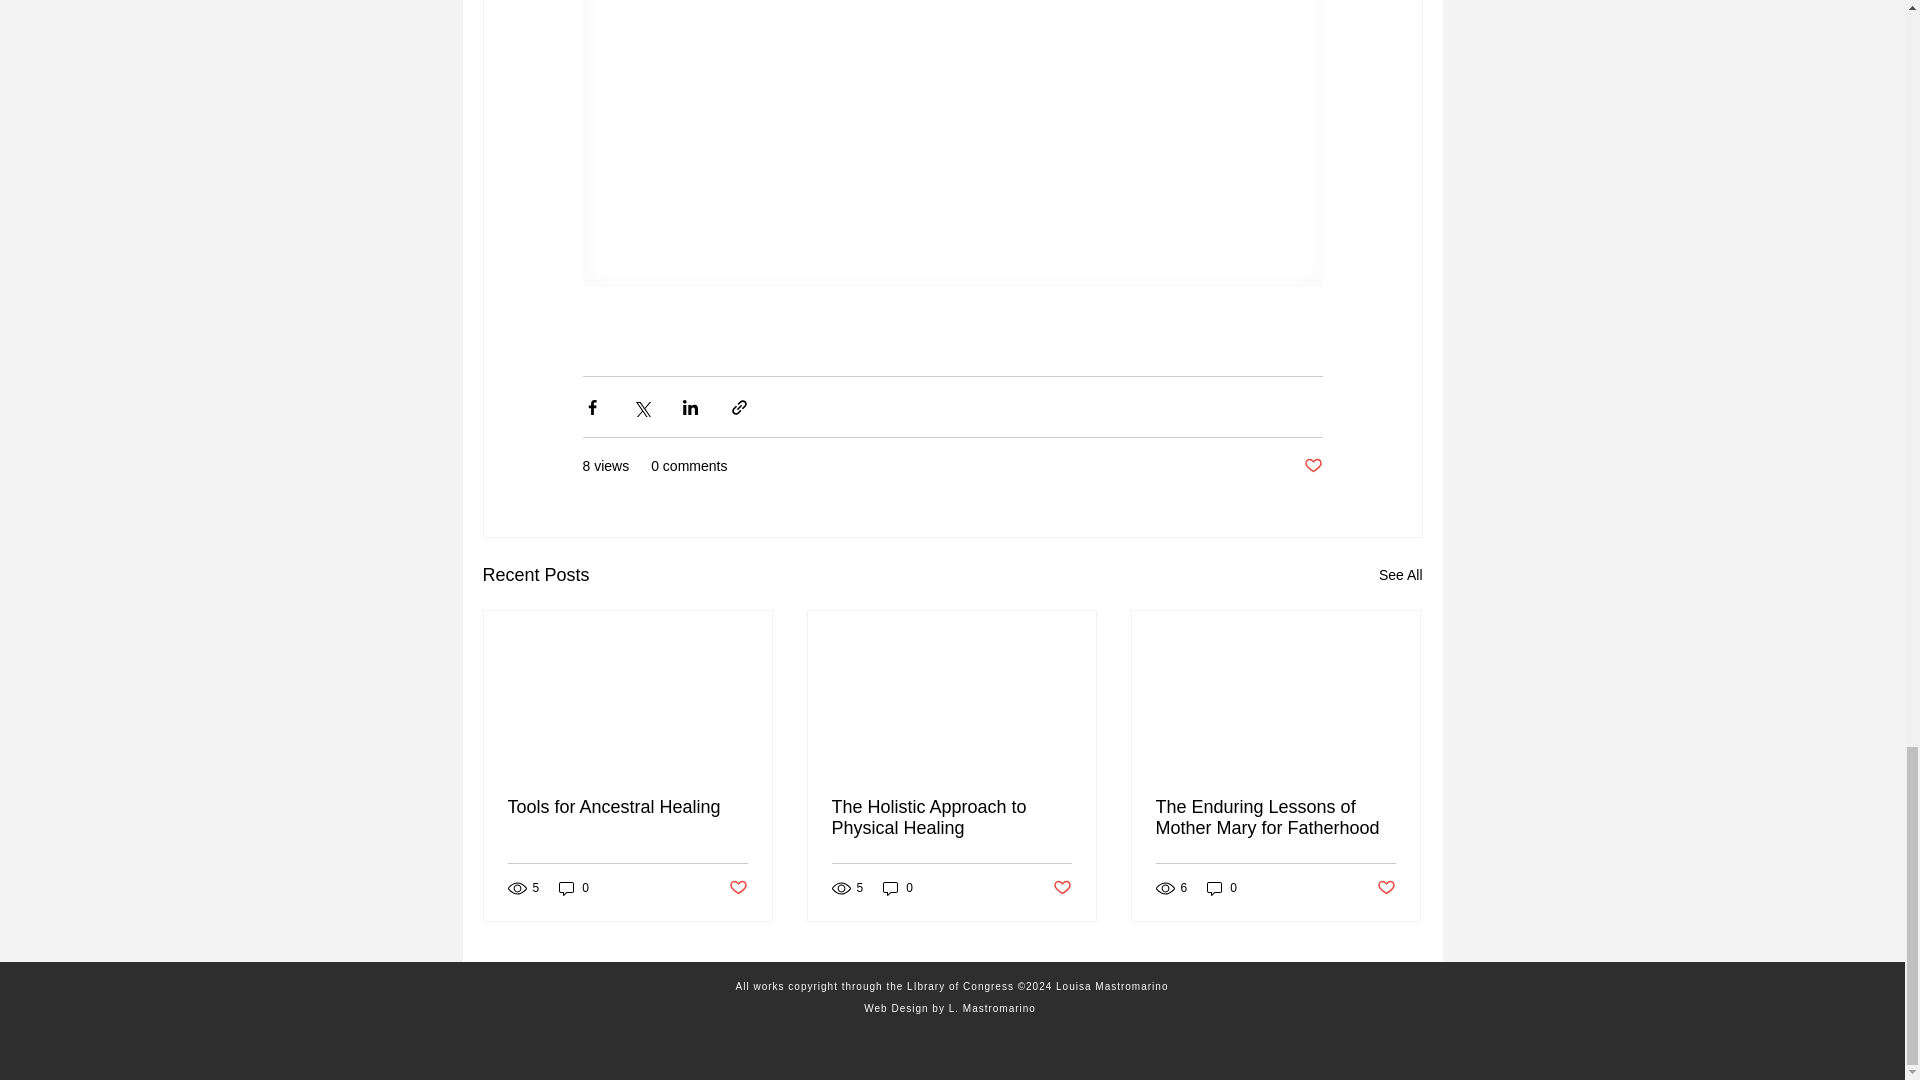 Image resolution: width=1920 pixels, height=1080 pixels. What do you see at coordinates (574, 888) in the screenshot?
I see `0` at bounding box center [574, 888].